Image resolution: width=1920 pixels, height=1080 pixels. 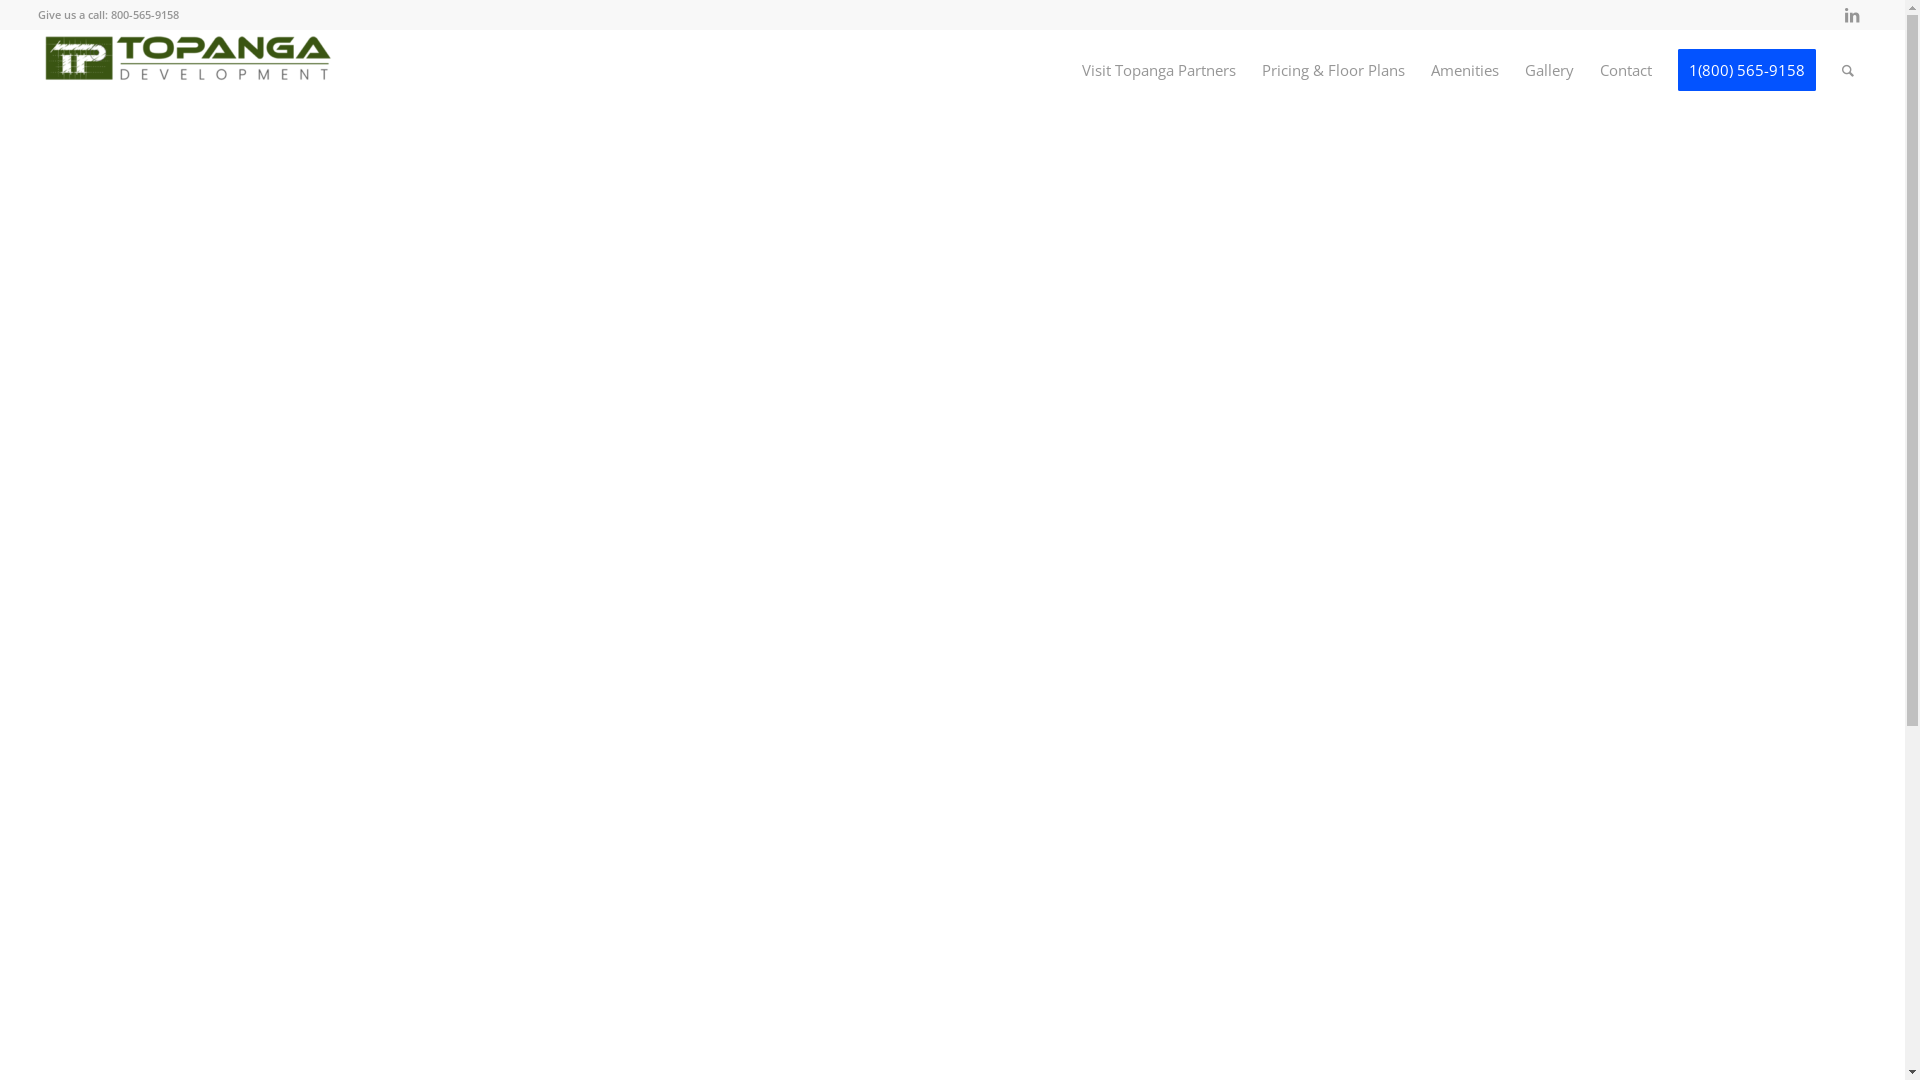 What do you see at coordinates (1747, 70) in the screenshot?
I see `1(800) 565-9158` at bounding box center [1747, 70].